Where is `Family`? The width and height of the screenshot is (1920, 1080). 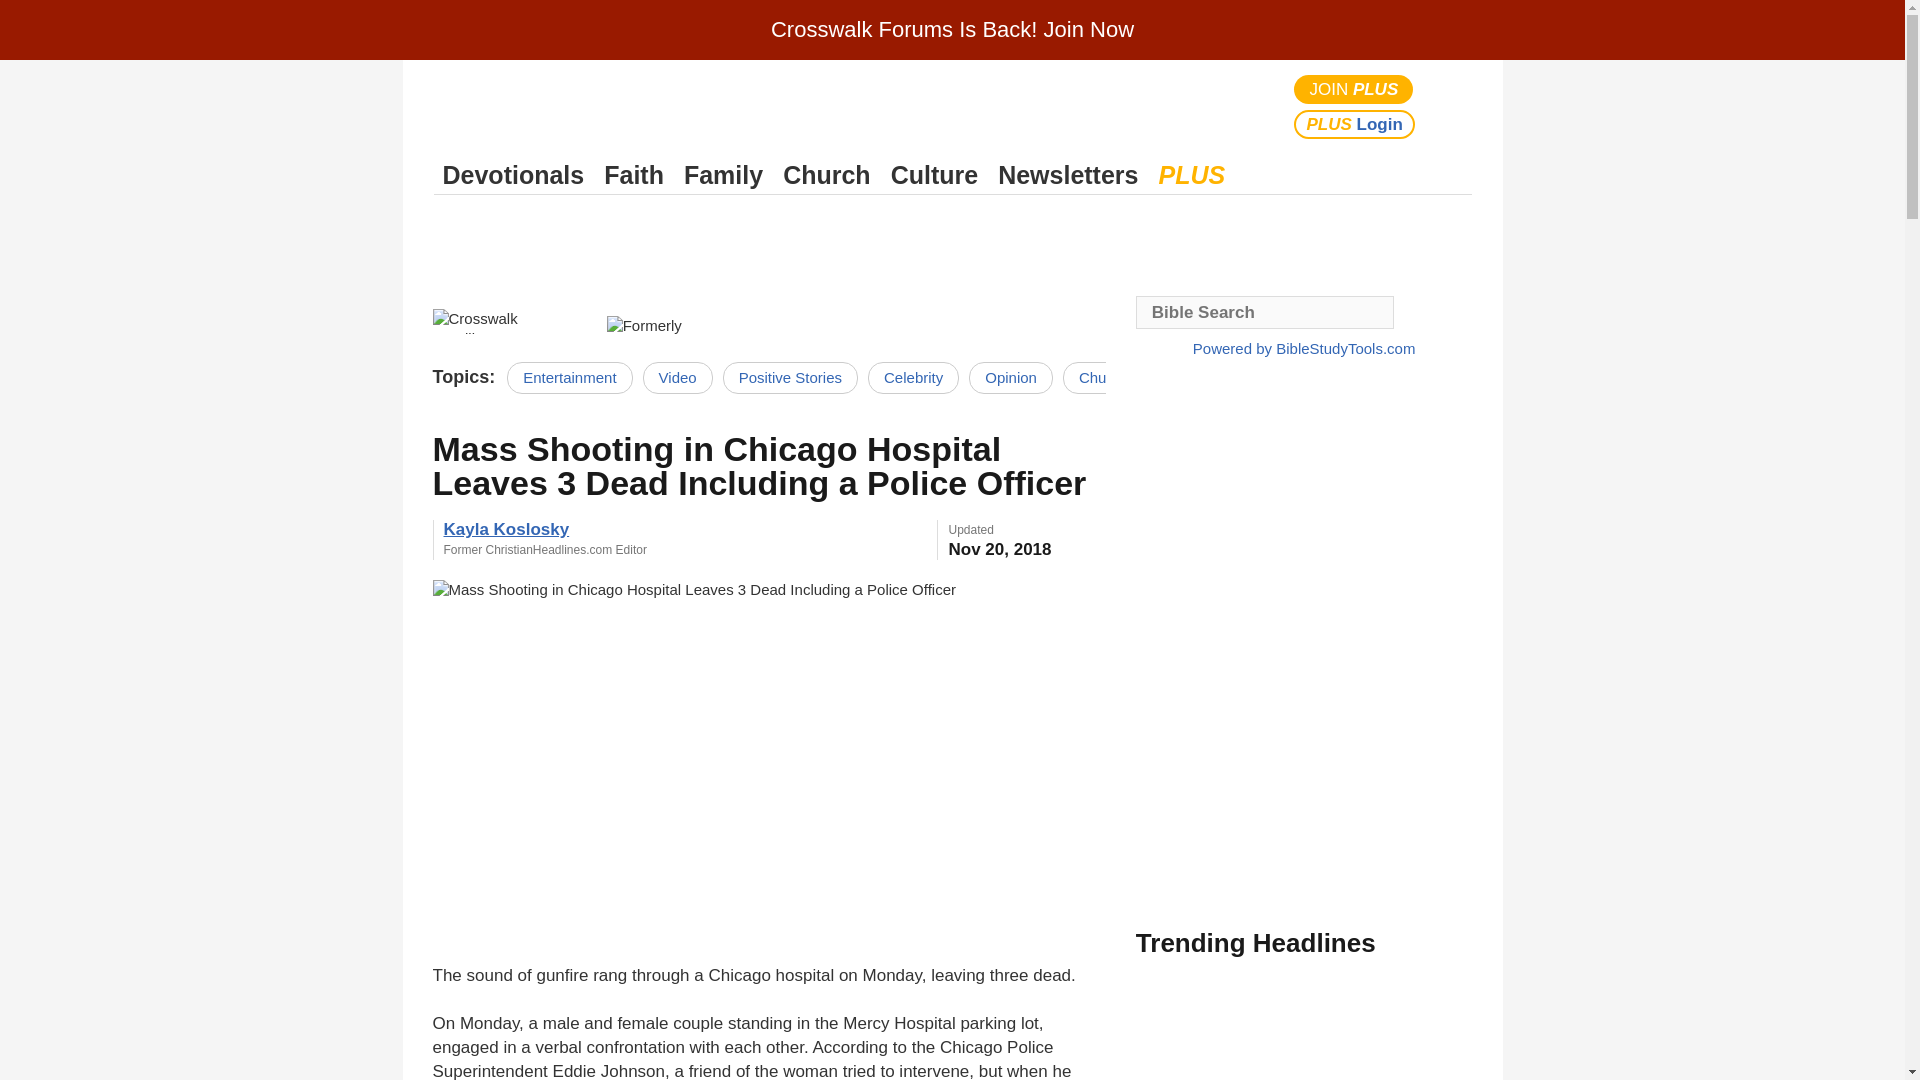 Family is located at coordinates (723, 175).